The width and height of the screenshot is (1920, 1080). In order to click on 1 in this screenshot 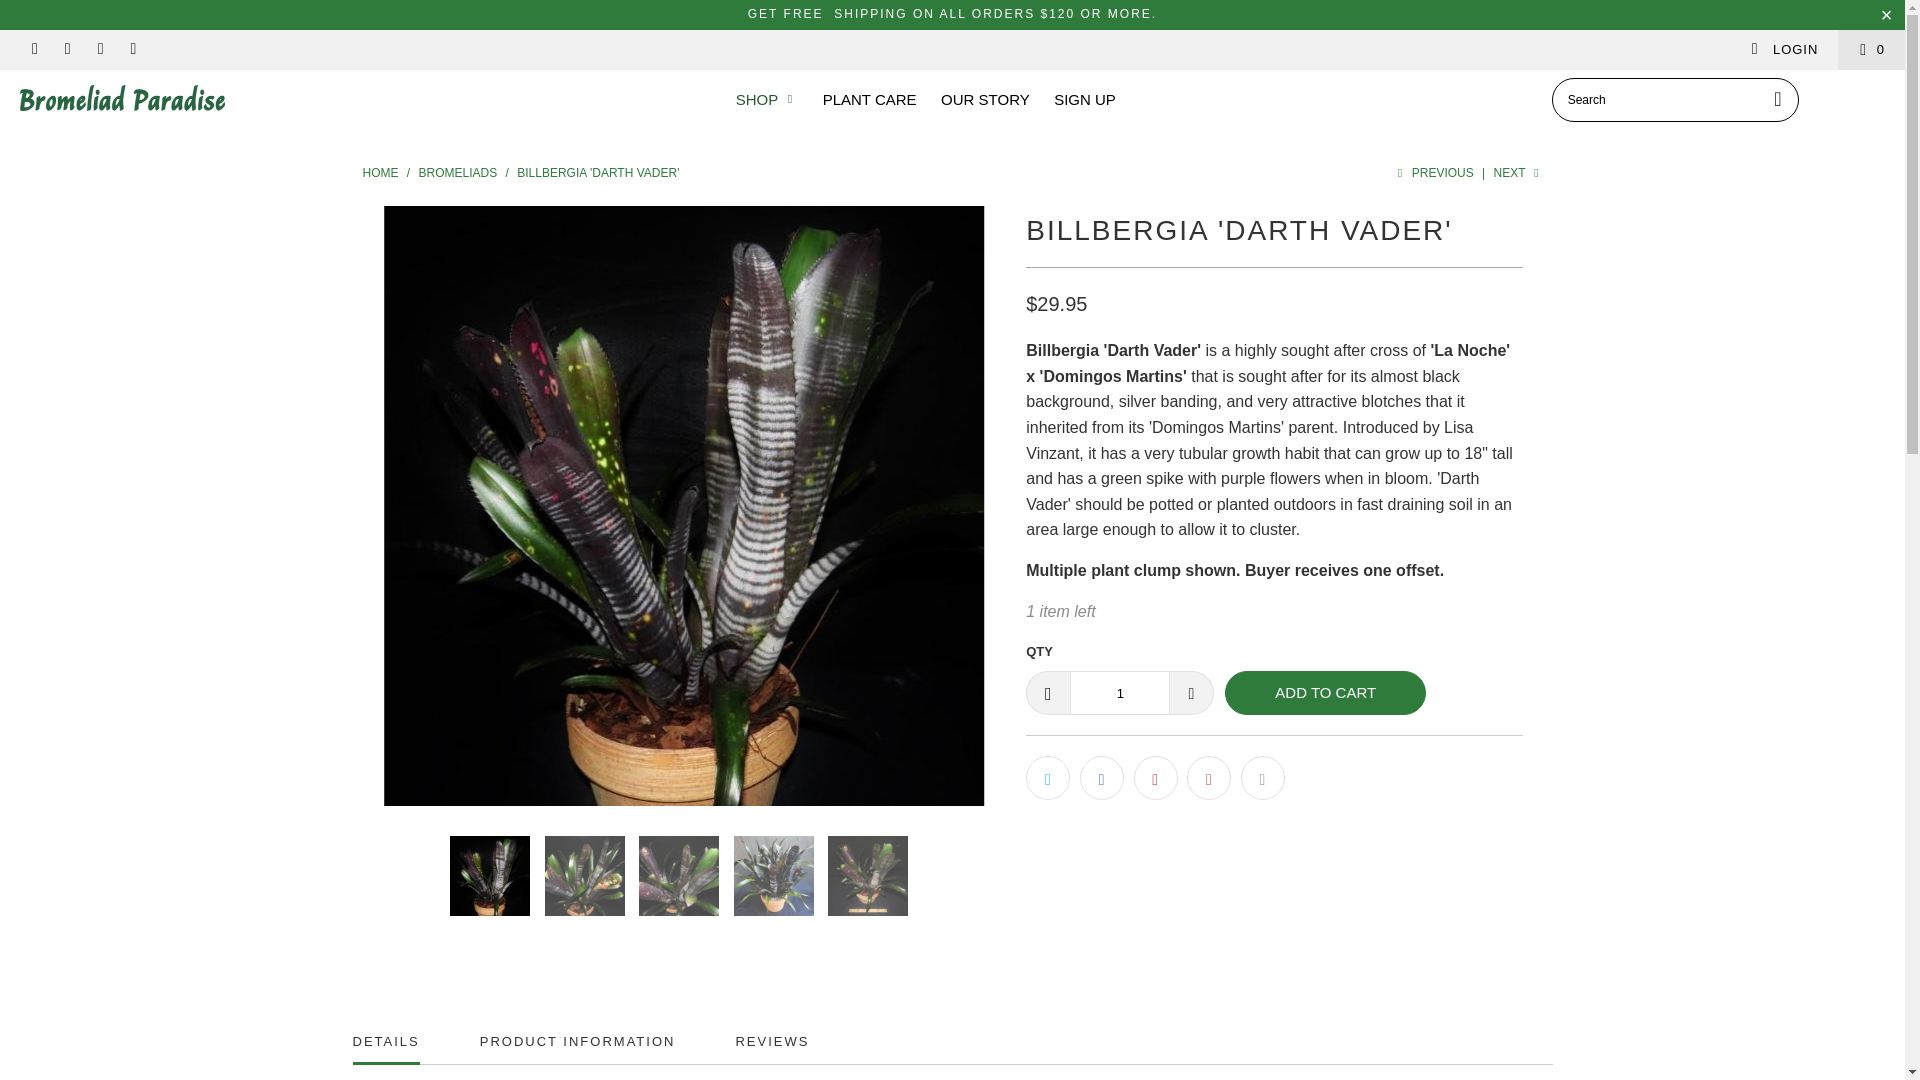, I will do `click(1119, 692)`.